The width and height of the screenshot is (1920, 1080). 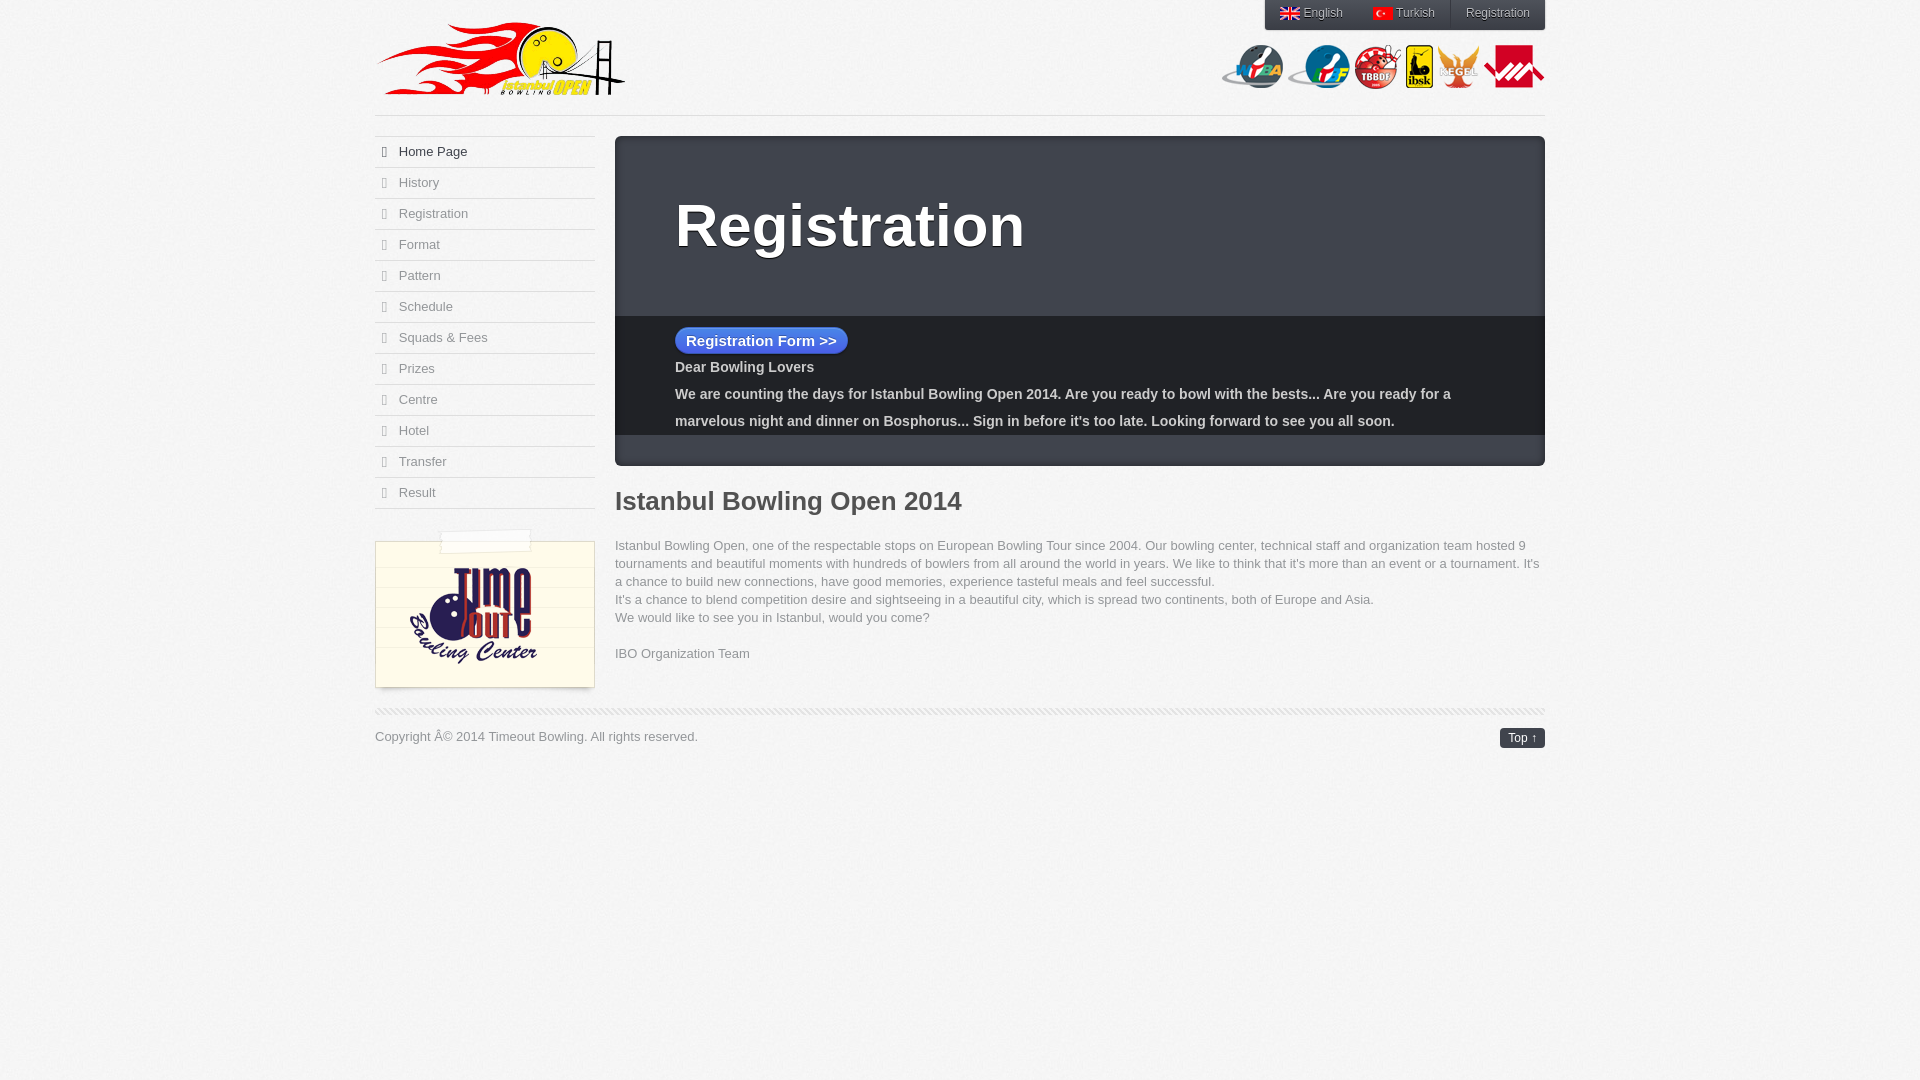 I want to click on Format, so click(x=484, y=245).